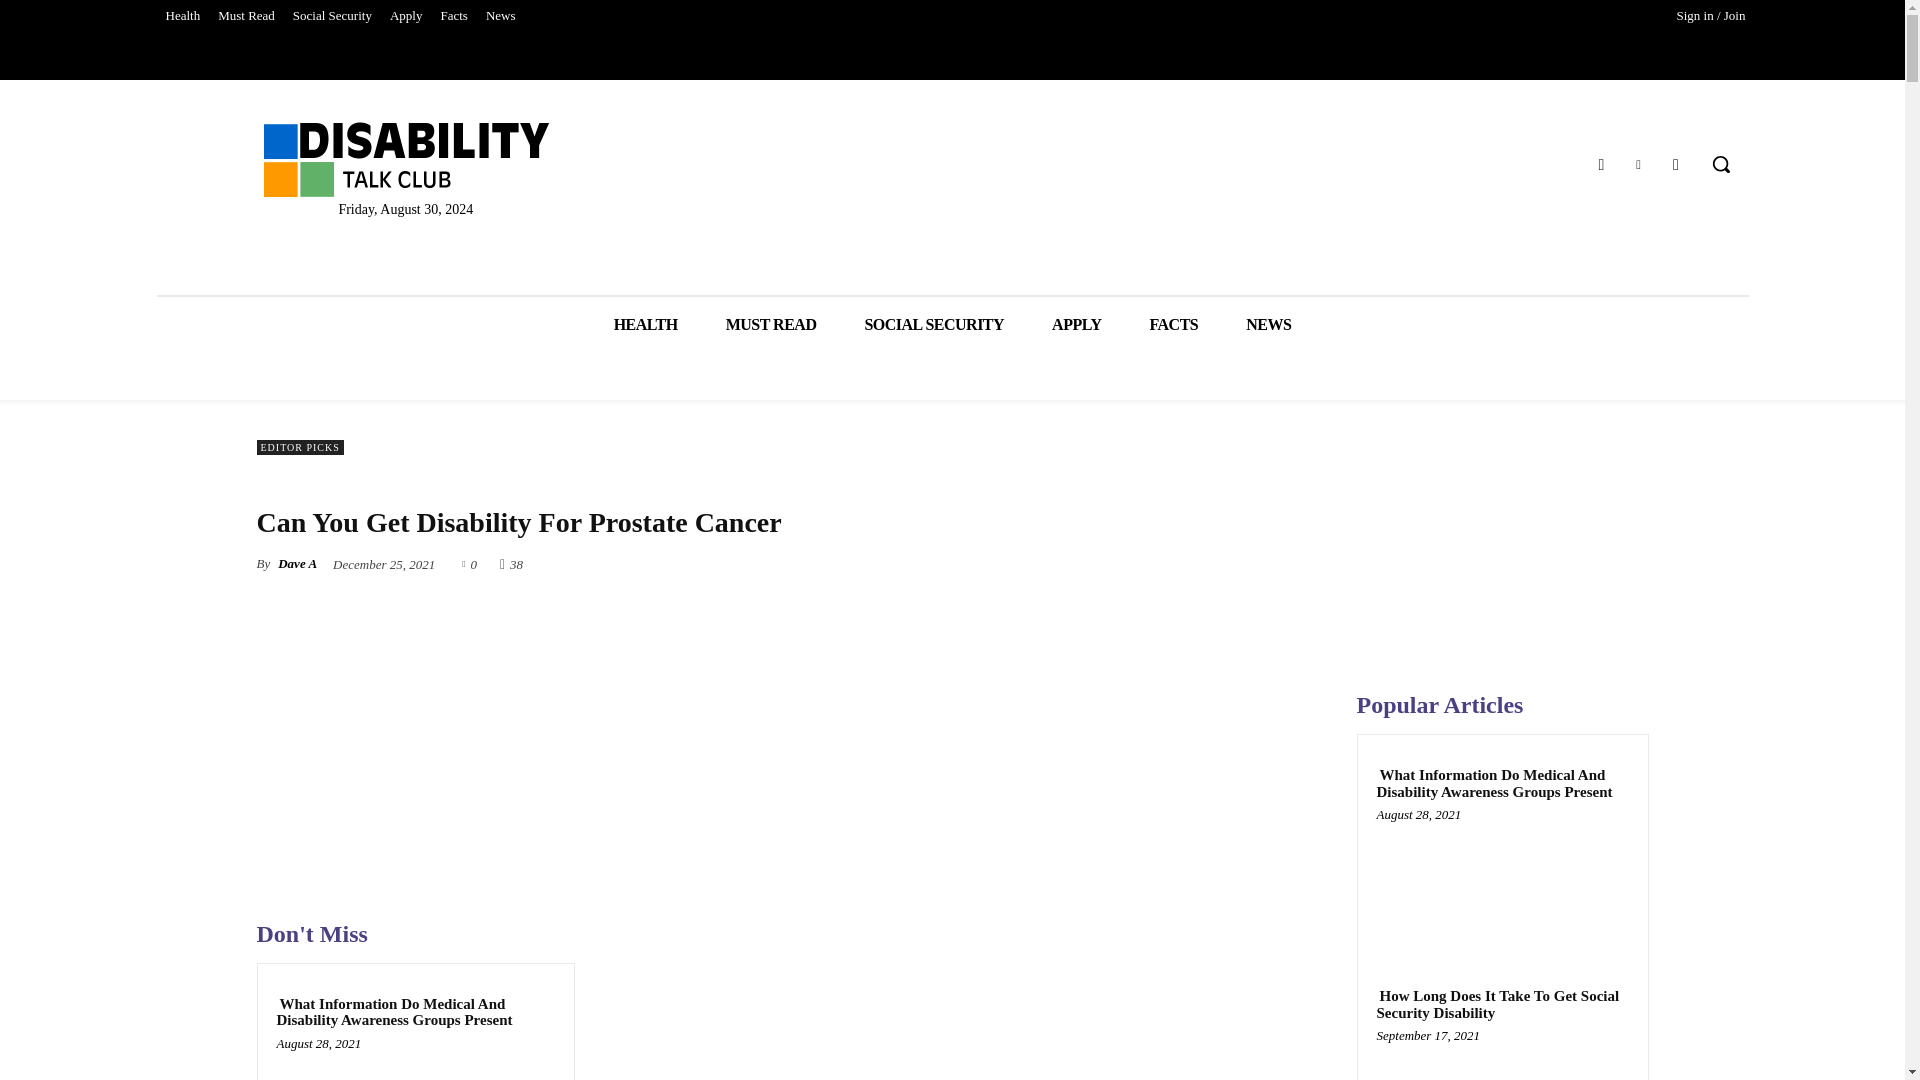 The height and width of the screenshot is (1080, 1920). Describe the element at coordinates (1173, 324) in the screenshot. I see `FACTS` at that location.